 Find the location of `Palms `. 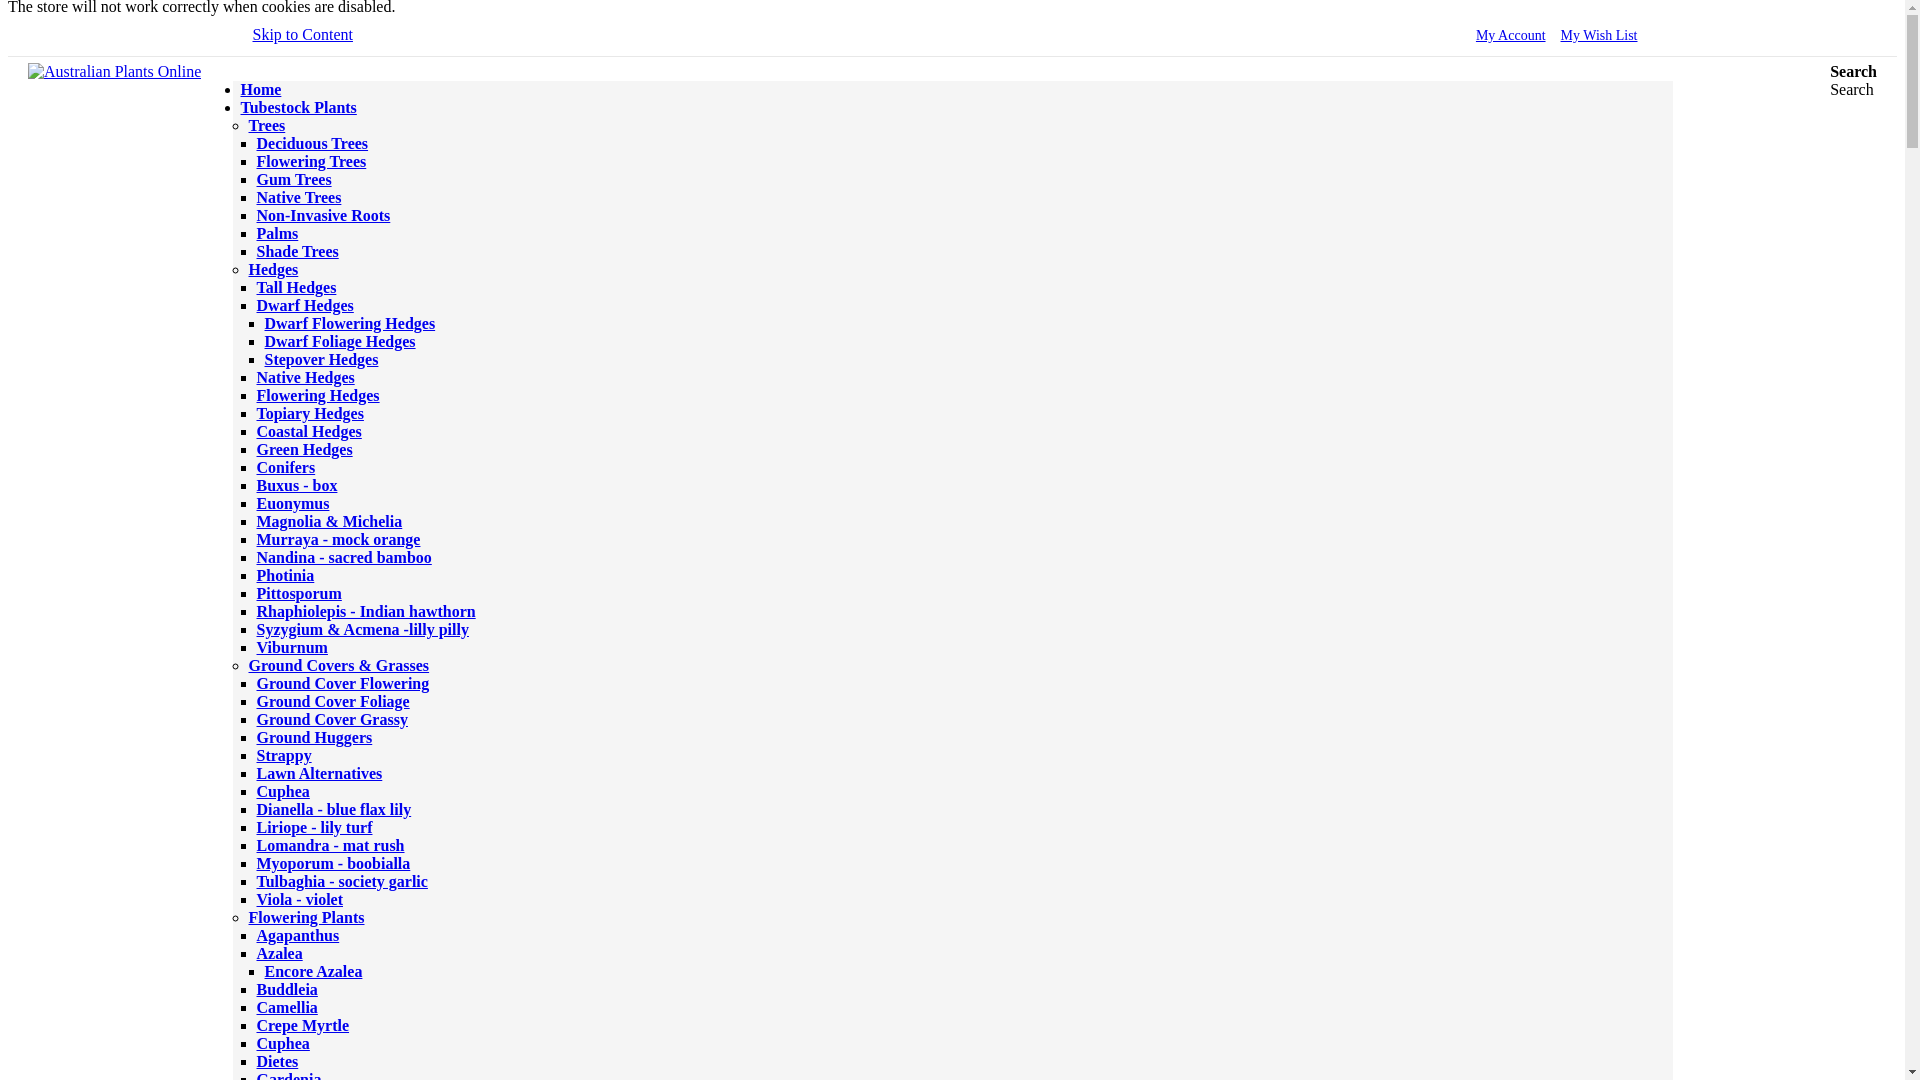

Palms  is located at coordinates (276, 232).